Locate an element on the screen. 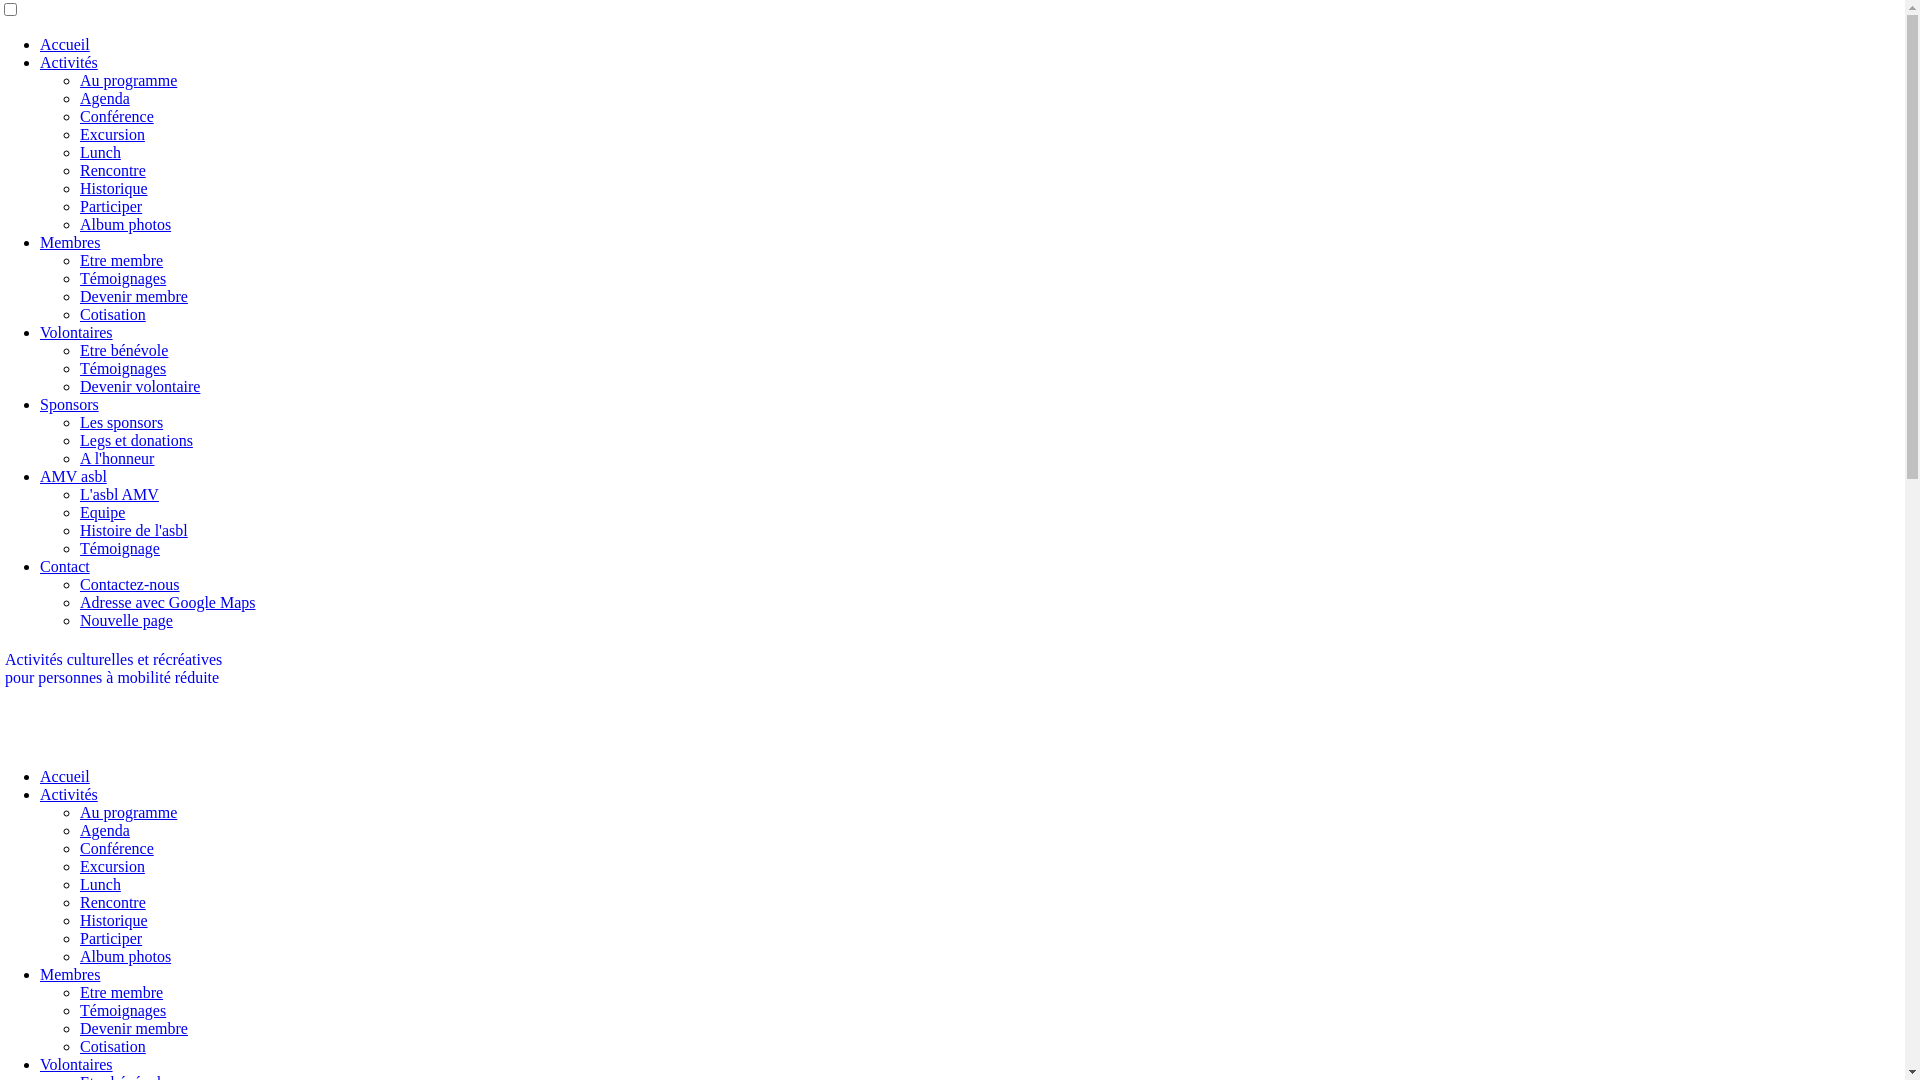  Contact is located at coordinates (65, 566).